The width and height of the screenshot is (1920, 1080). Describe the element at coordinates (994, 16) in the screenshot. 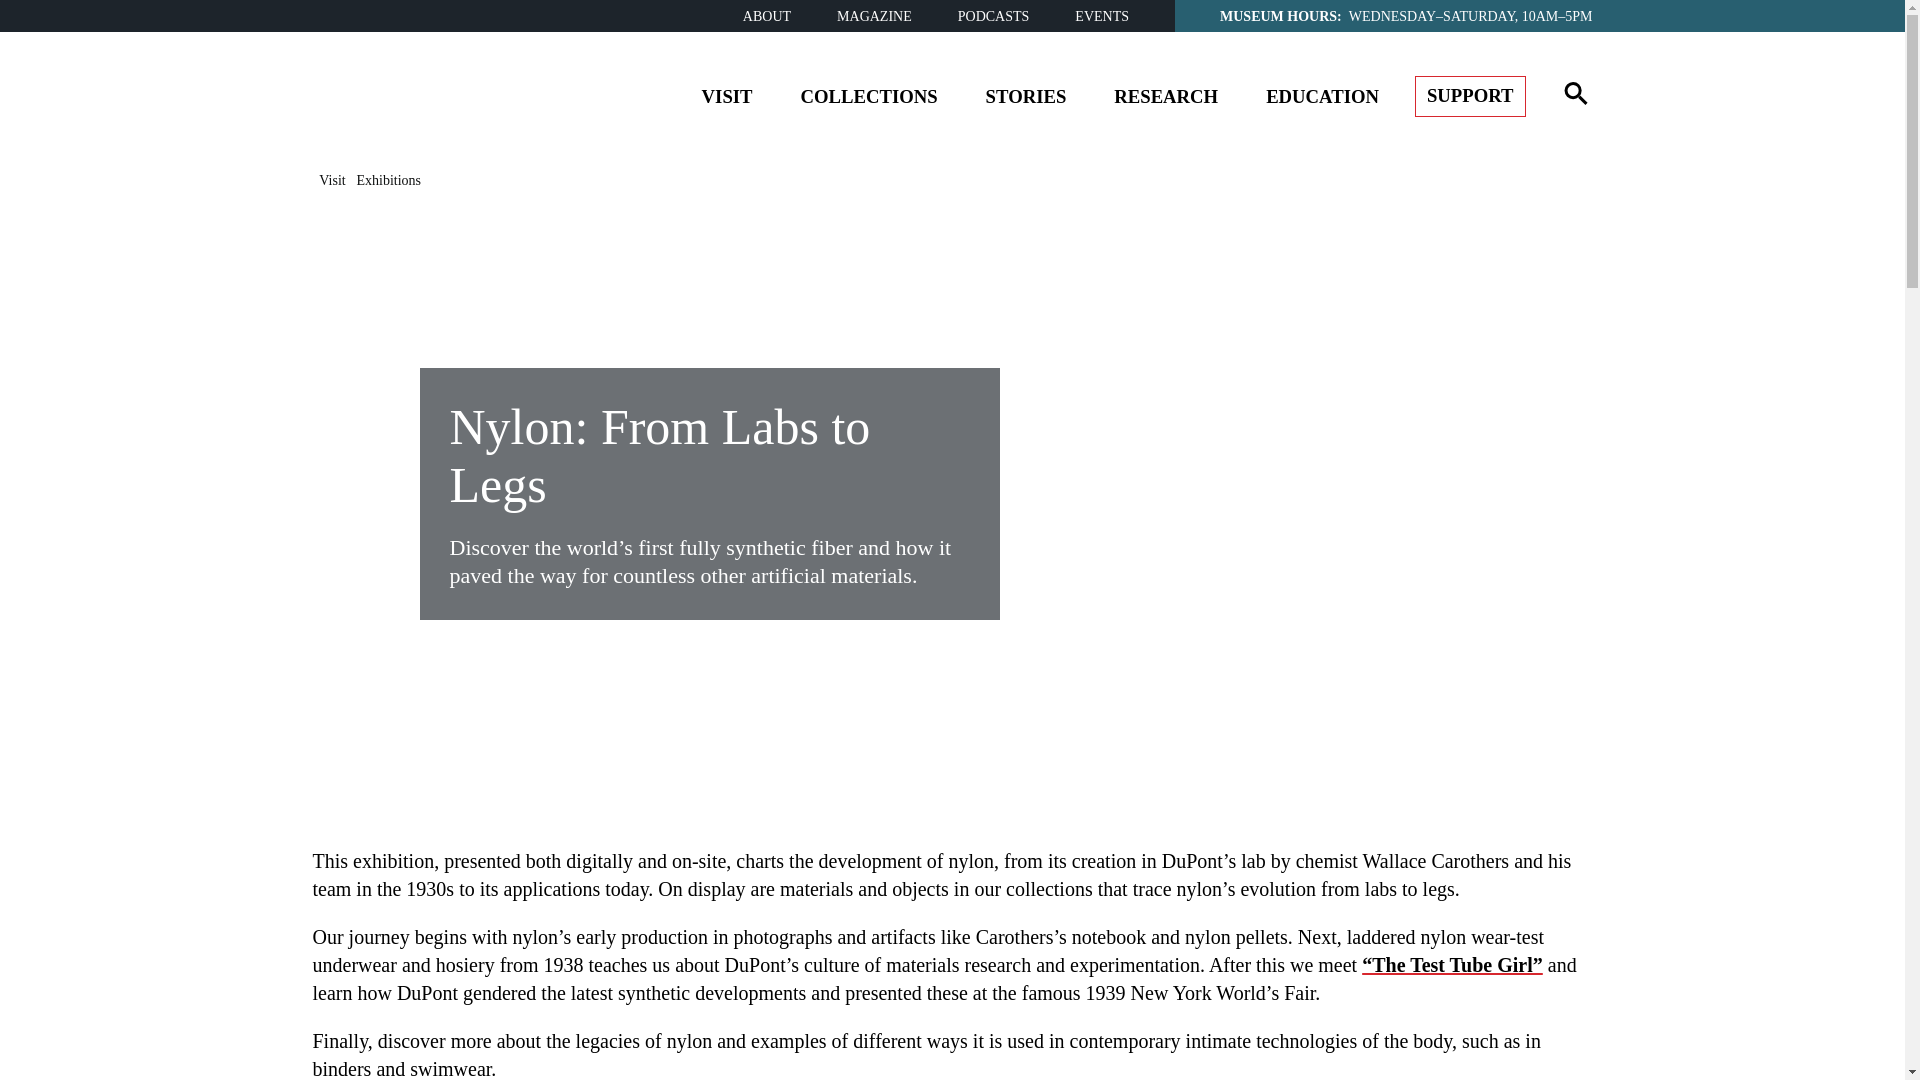

I see `PODCASTS` at that location.